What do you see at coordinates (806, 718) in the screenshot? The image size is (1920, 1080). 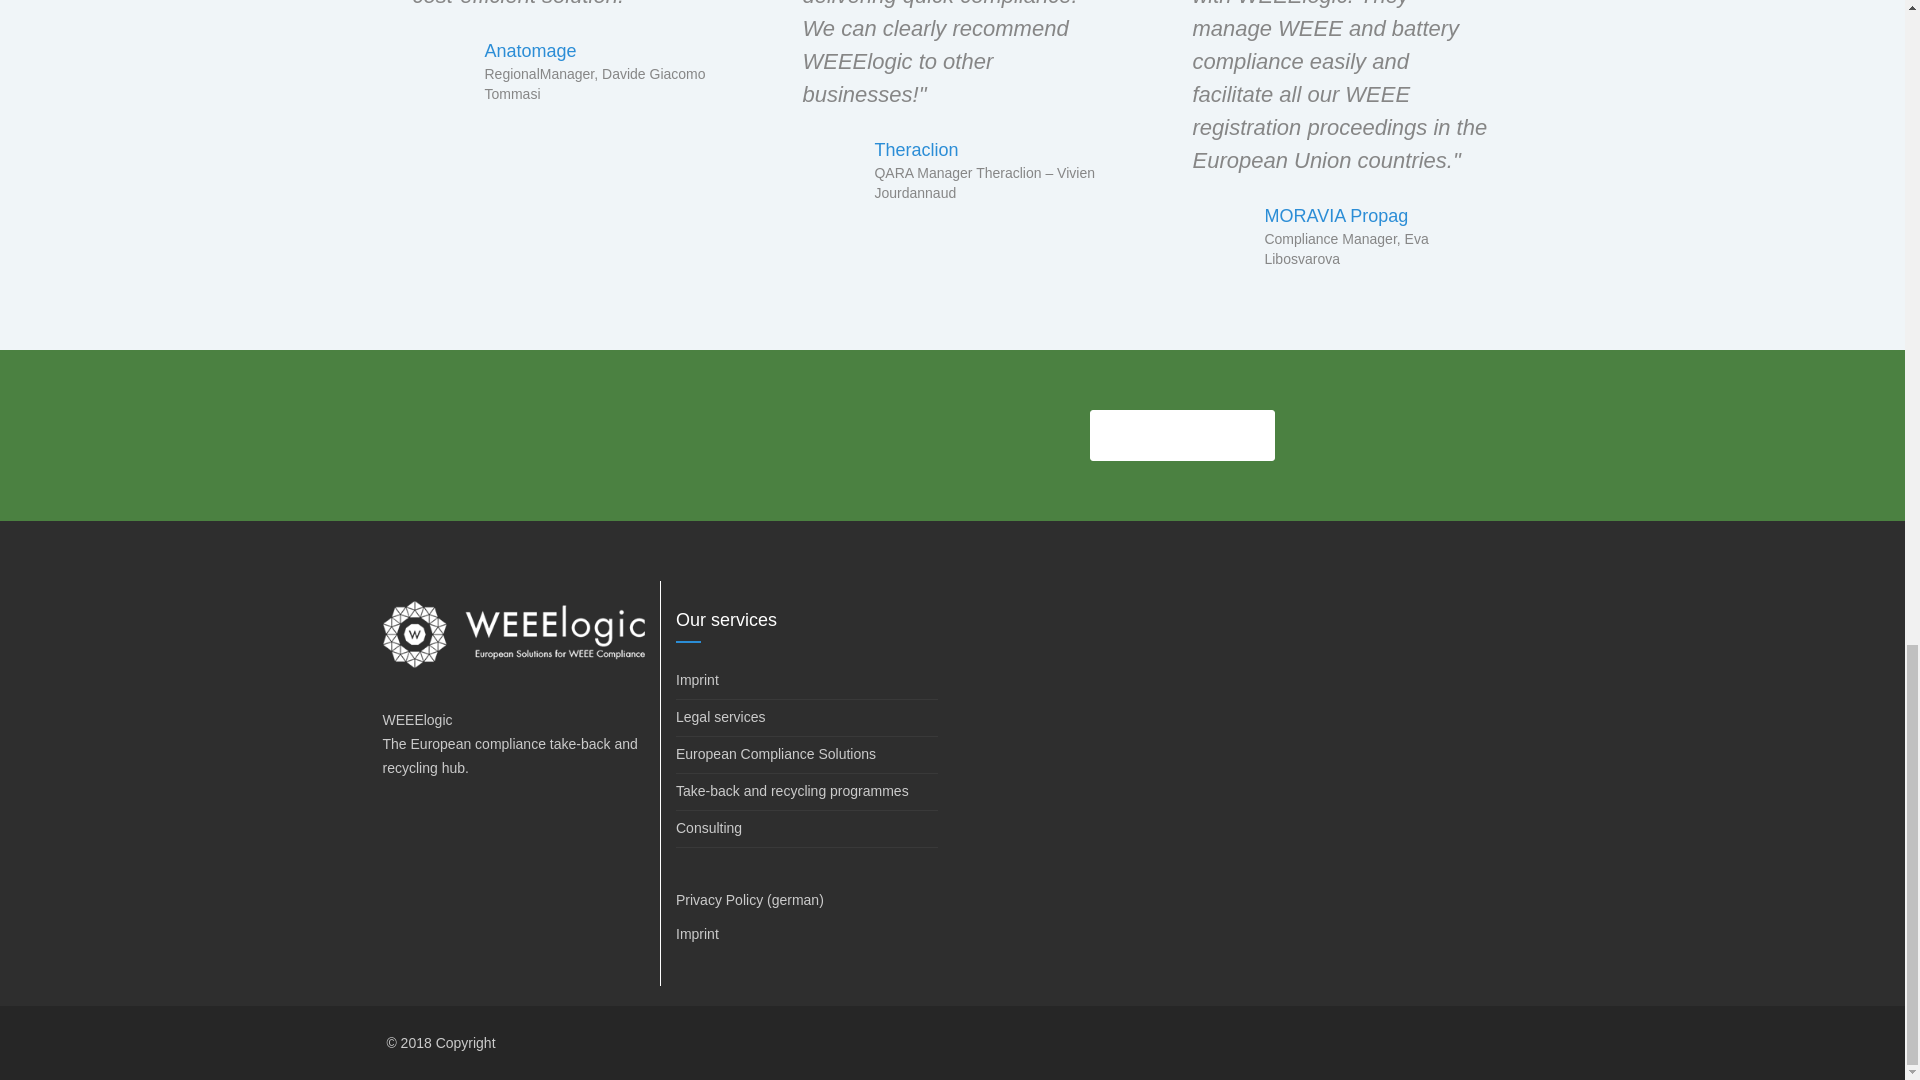 I see `Legal services` at bounding box center [806, 718].